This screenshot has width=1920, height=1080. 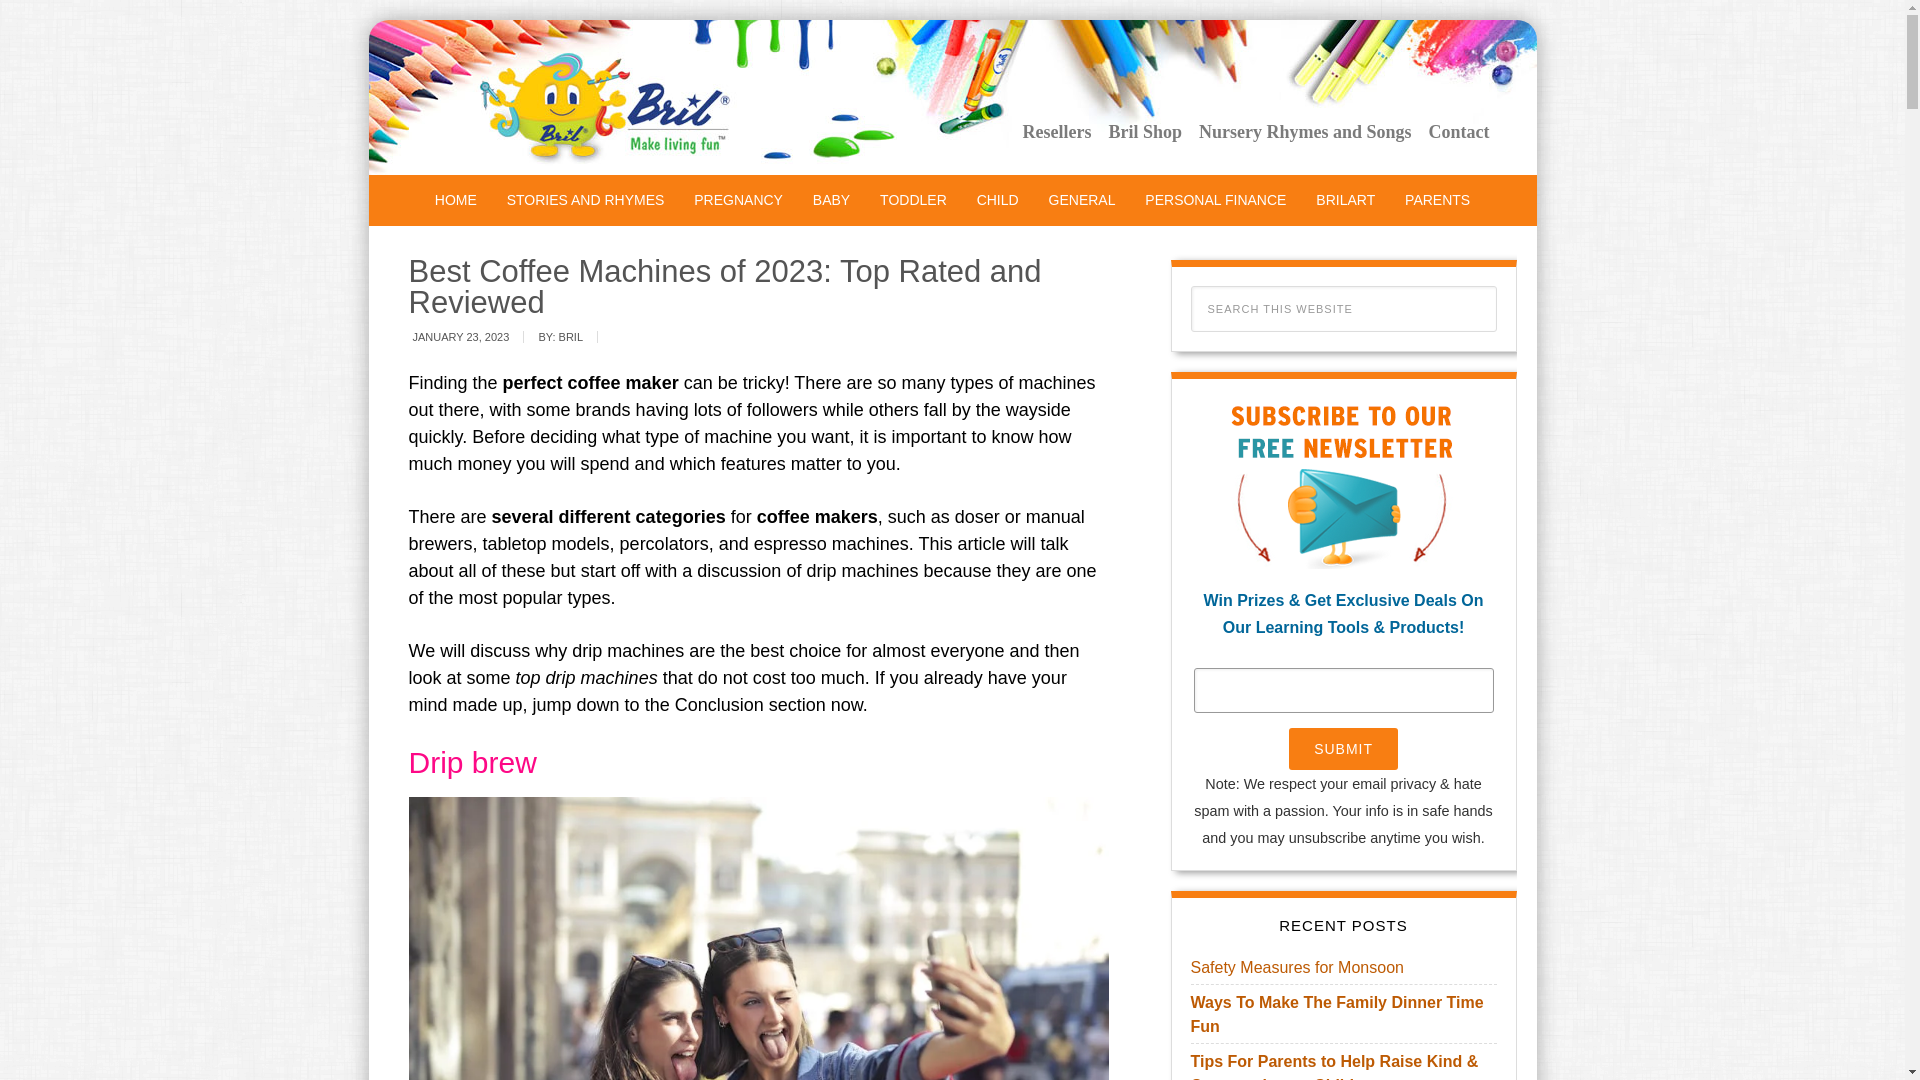 I want to click on   Submit  , so click(x=1342, y=748).